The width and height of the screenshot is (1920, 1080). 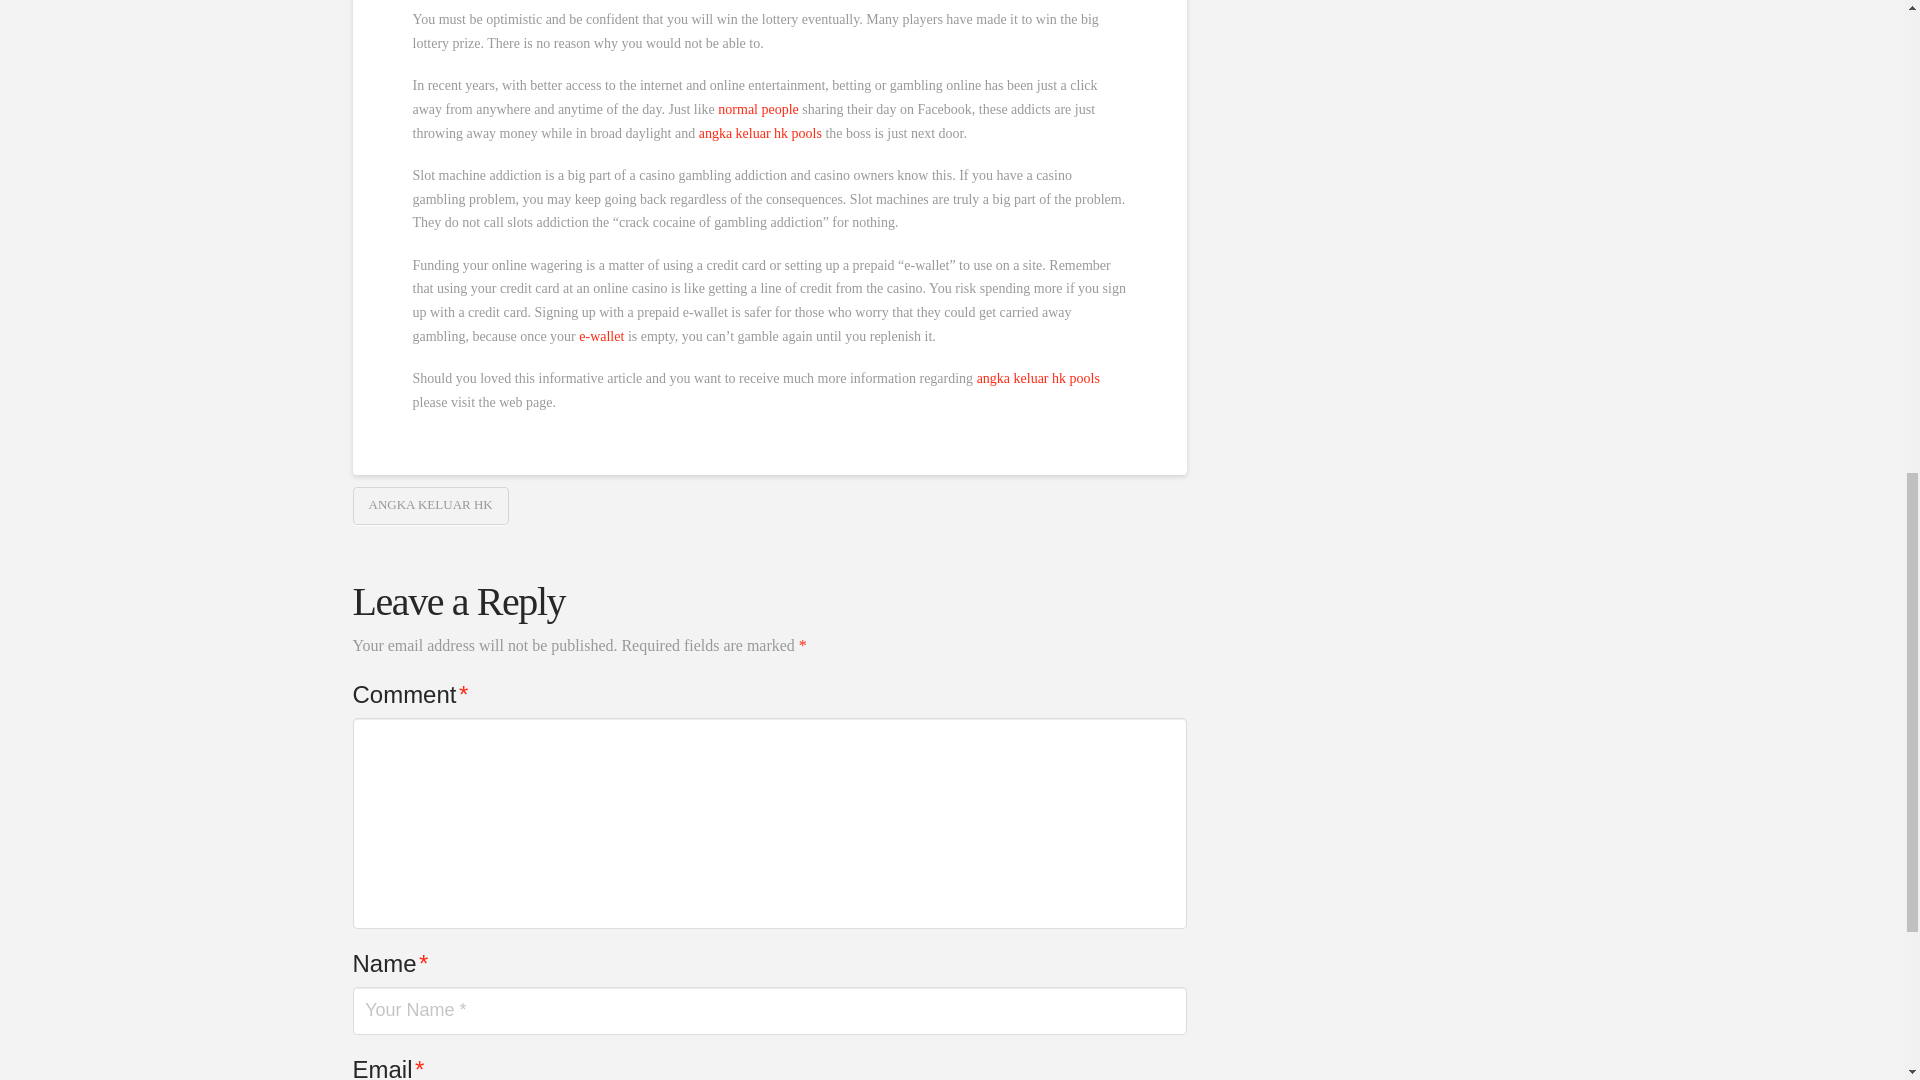 What do you see at coordinates (1038, 378) in the screenshot?
I see `angka keluar hk pools` at bounding box center [1038, 378].